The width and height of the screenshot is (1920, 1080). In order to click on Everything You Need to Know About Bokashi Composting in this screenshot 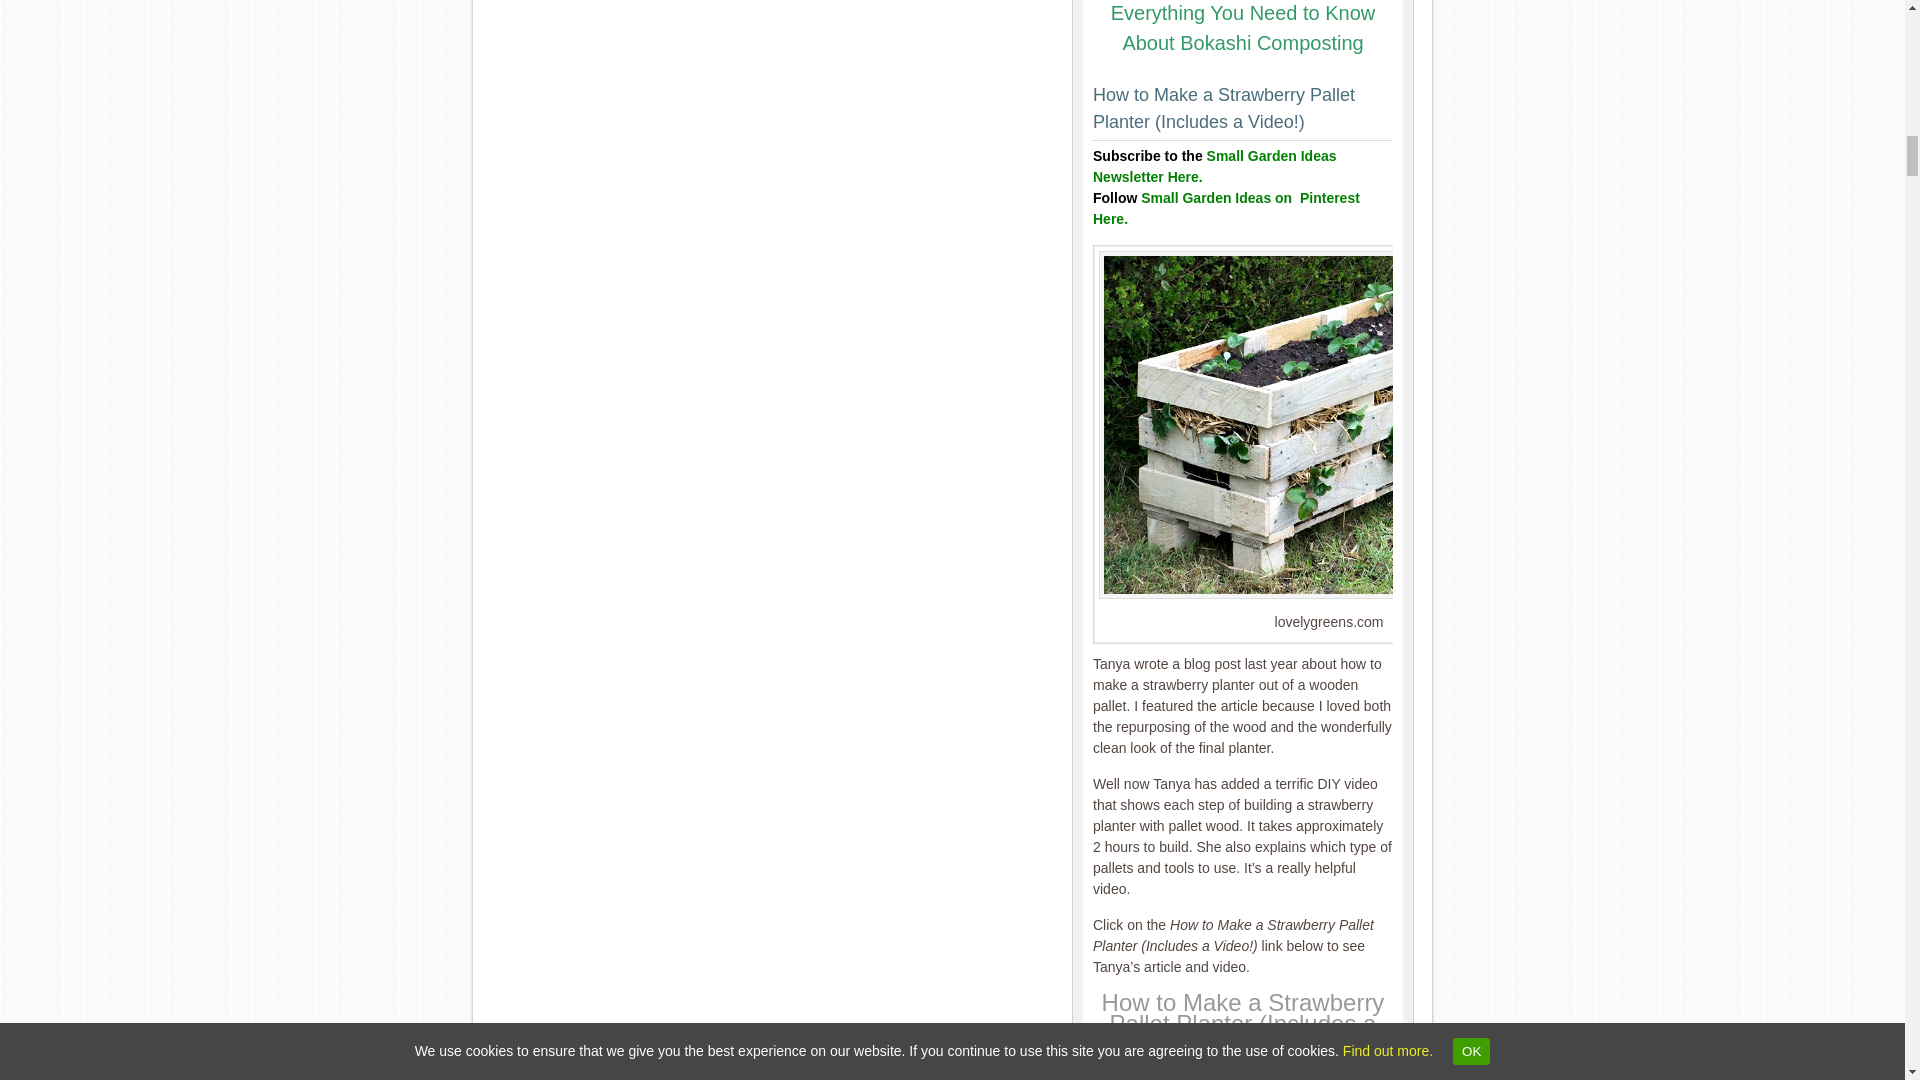, I will do `click(1244, 28)`.